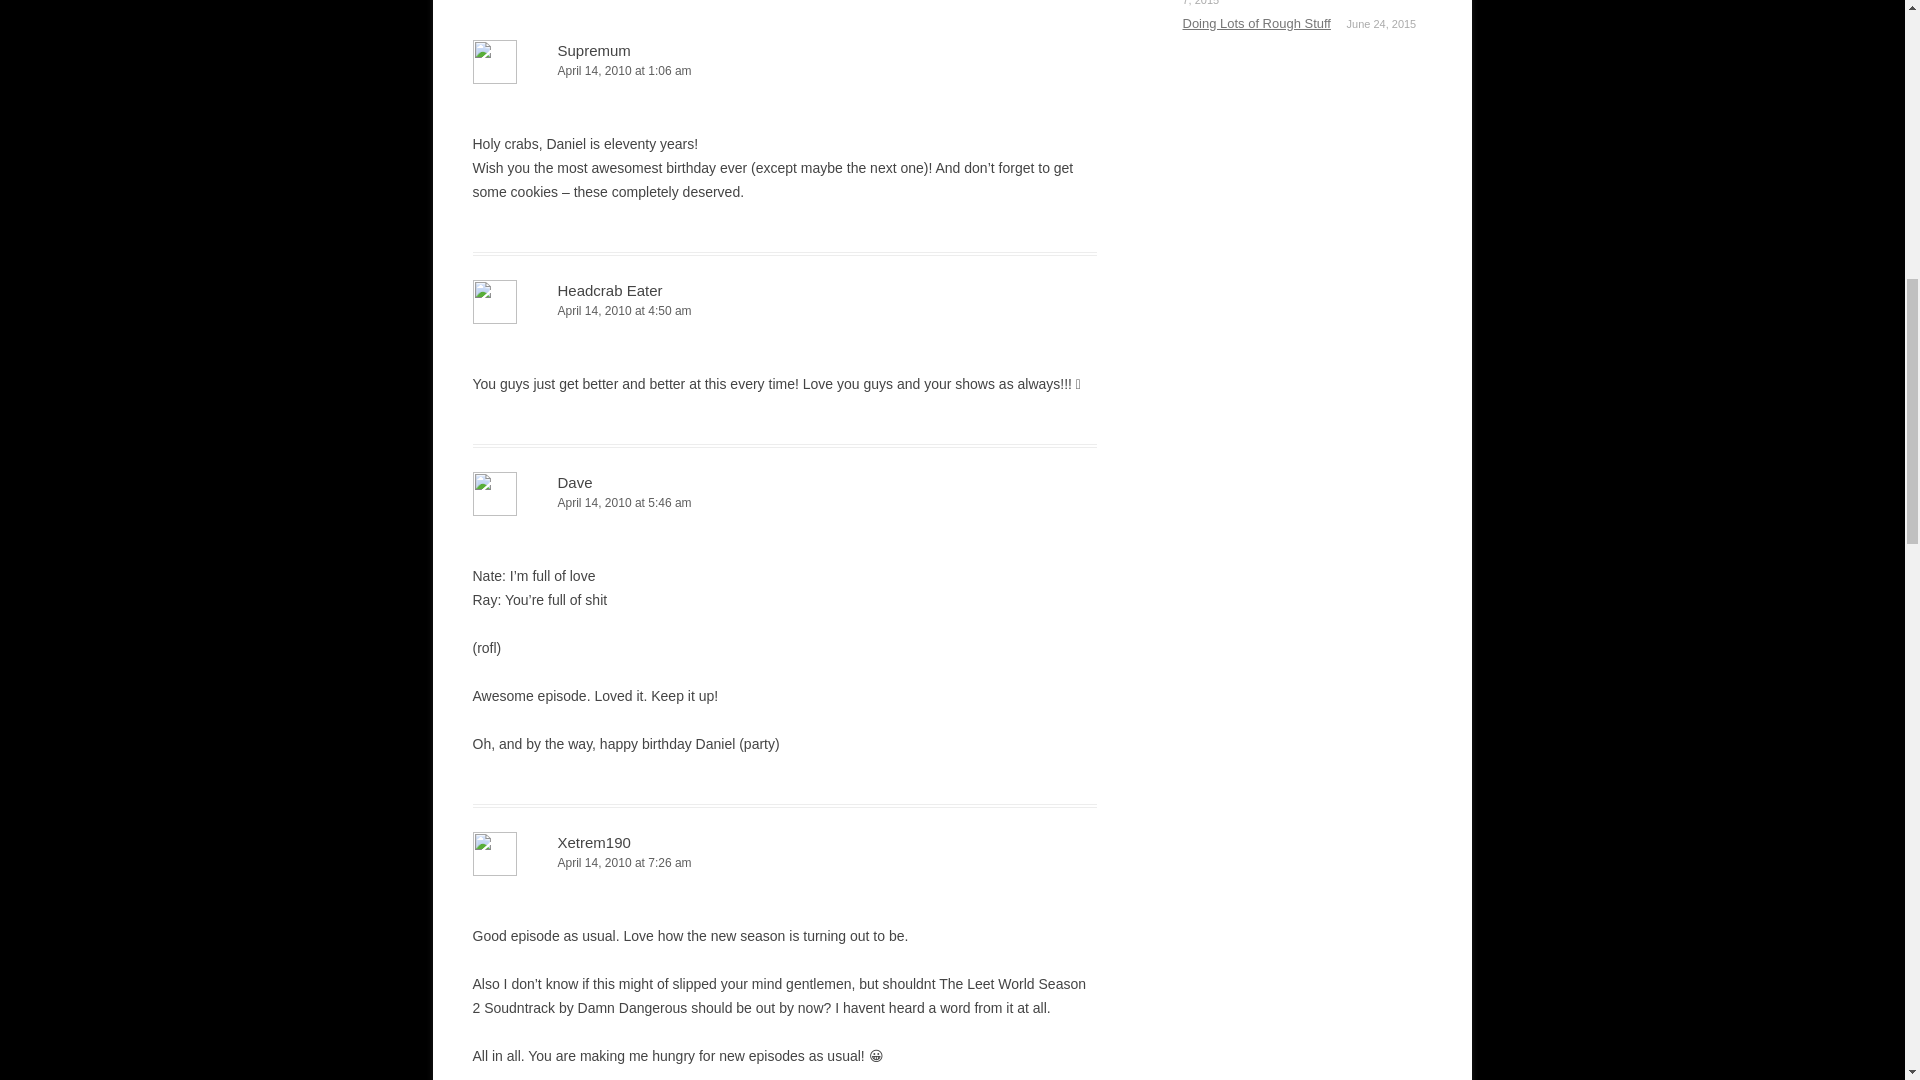  What do you see at coordinates (784, 71) in the screenshot?
I see `April 14, 2010 at 1:06 am` at bounding box center [784, 71].